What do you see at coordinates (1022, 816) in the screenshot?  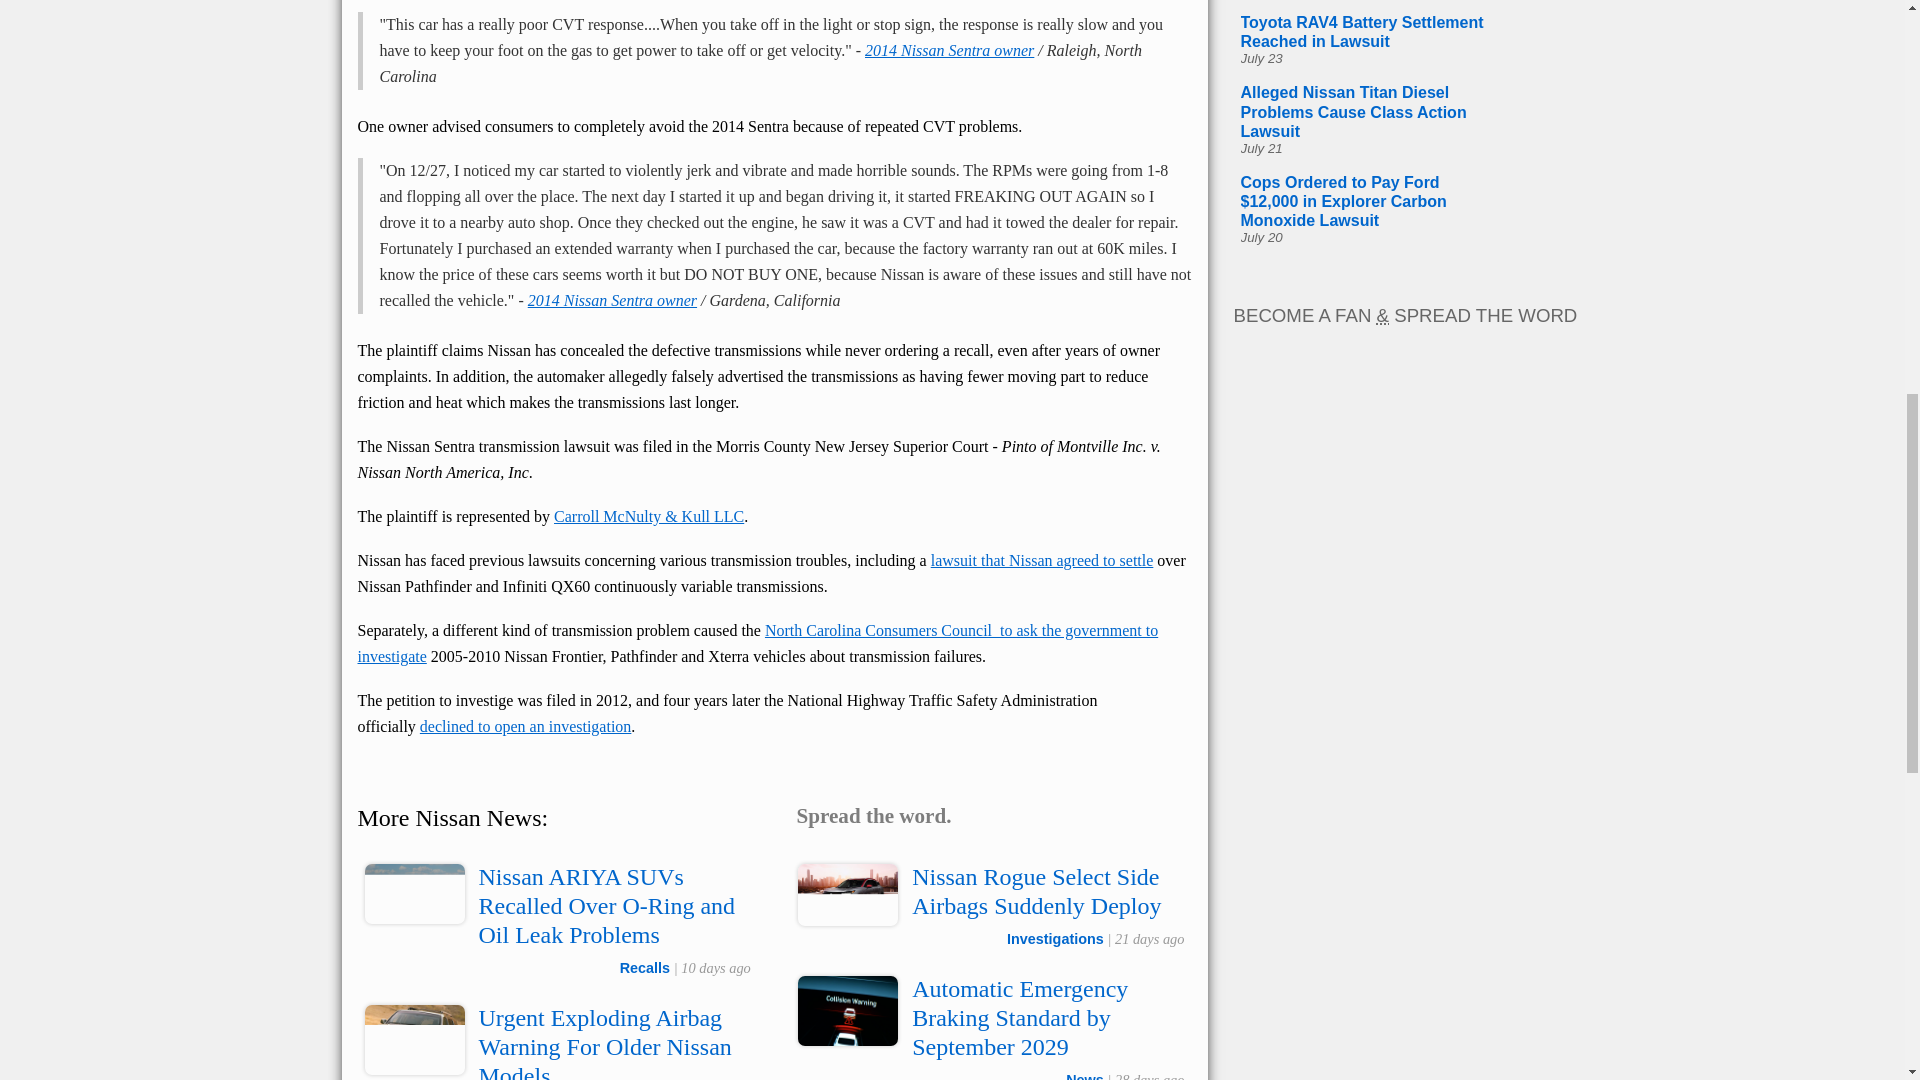 I see `Share on Twitter` at bounding box center [1022, 816].